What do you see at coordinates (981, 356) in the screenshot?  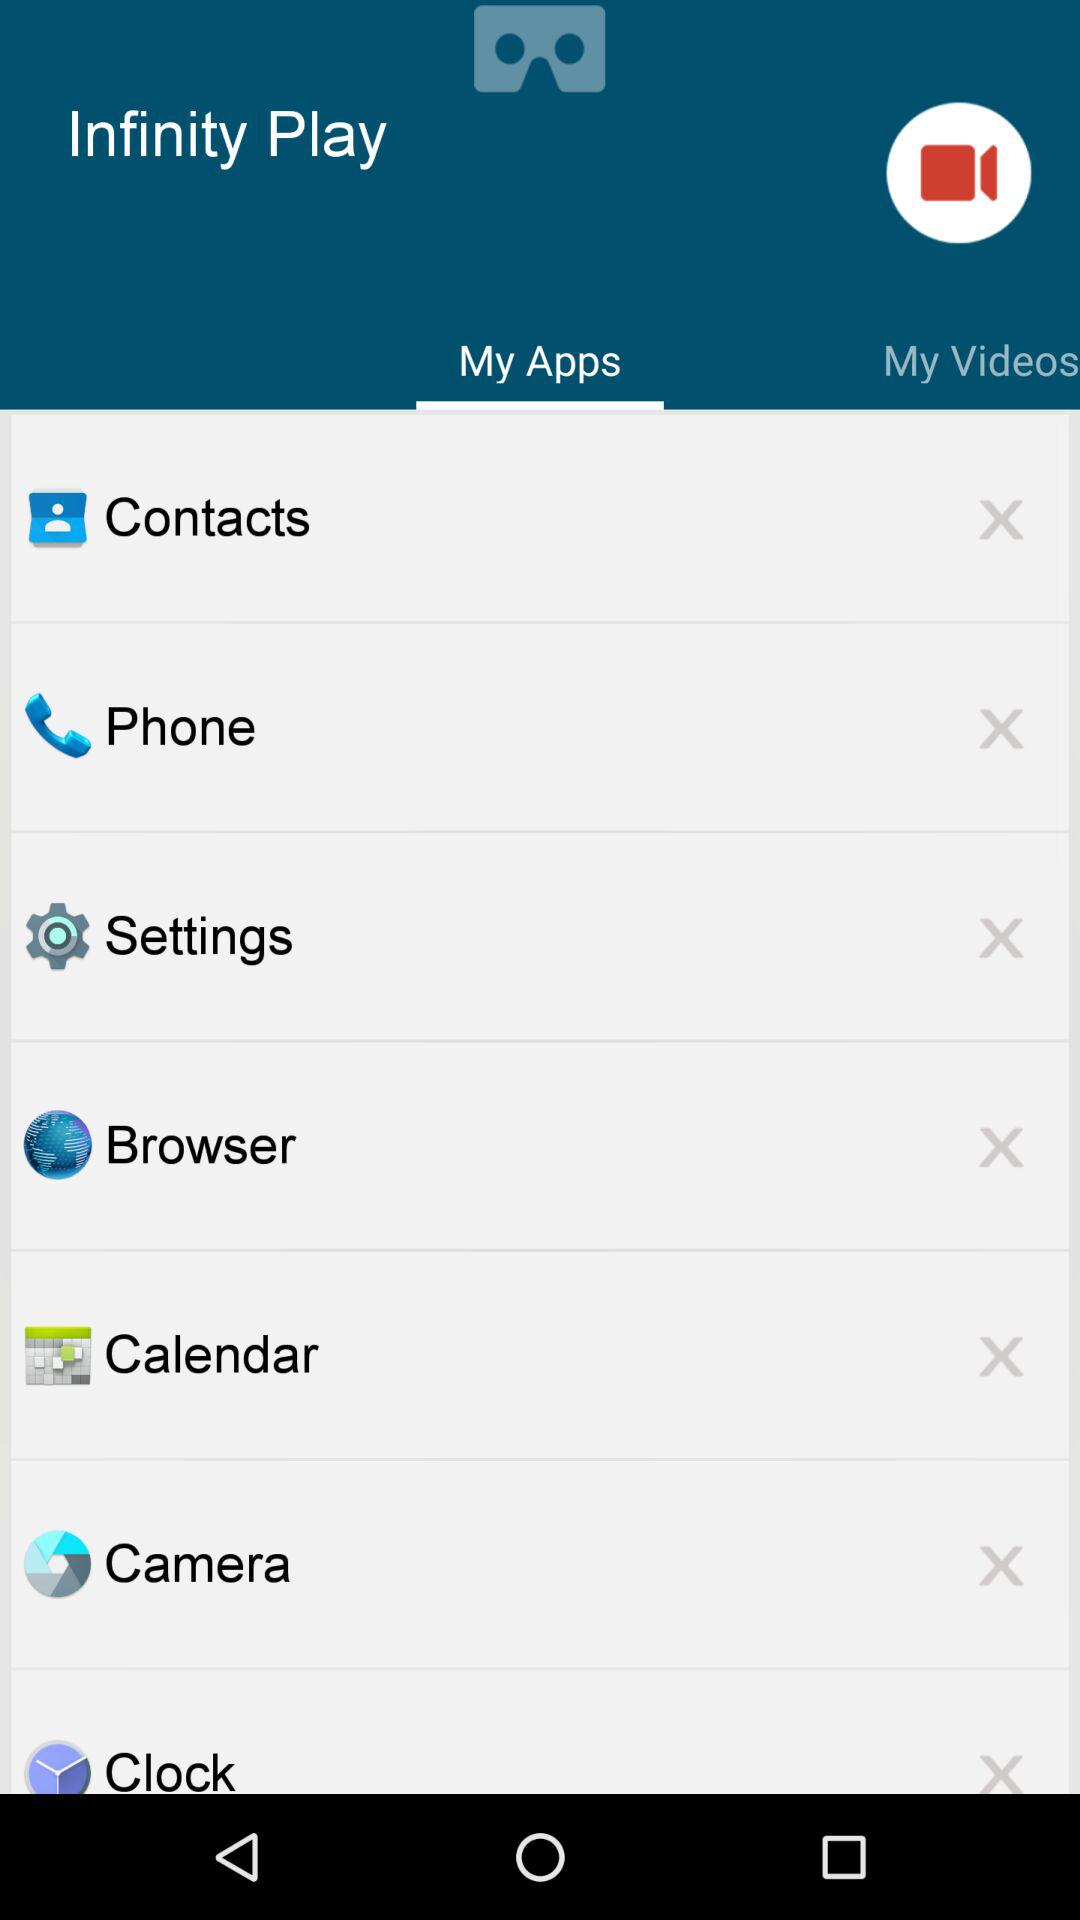 I see `select item to the right of my apps icon` at bounding box center [981, 356].